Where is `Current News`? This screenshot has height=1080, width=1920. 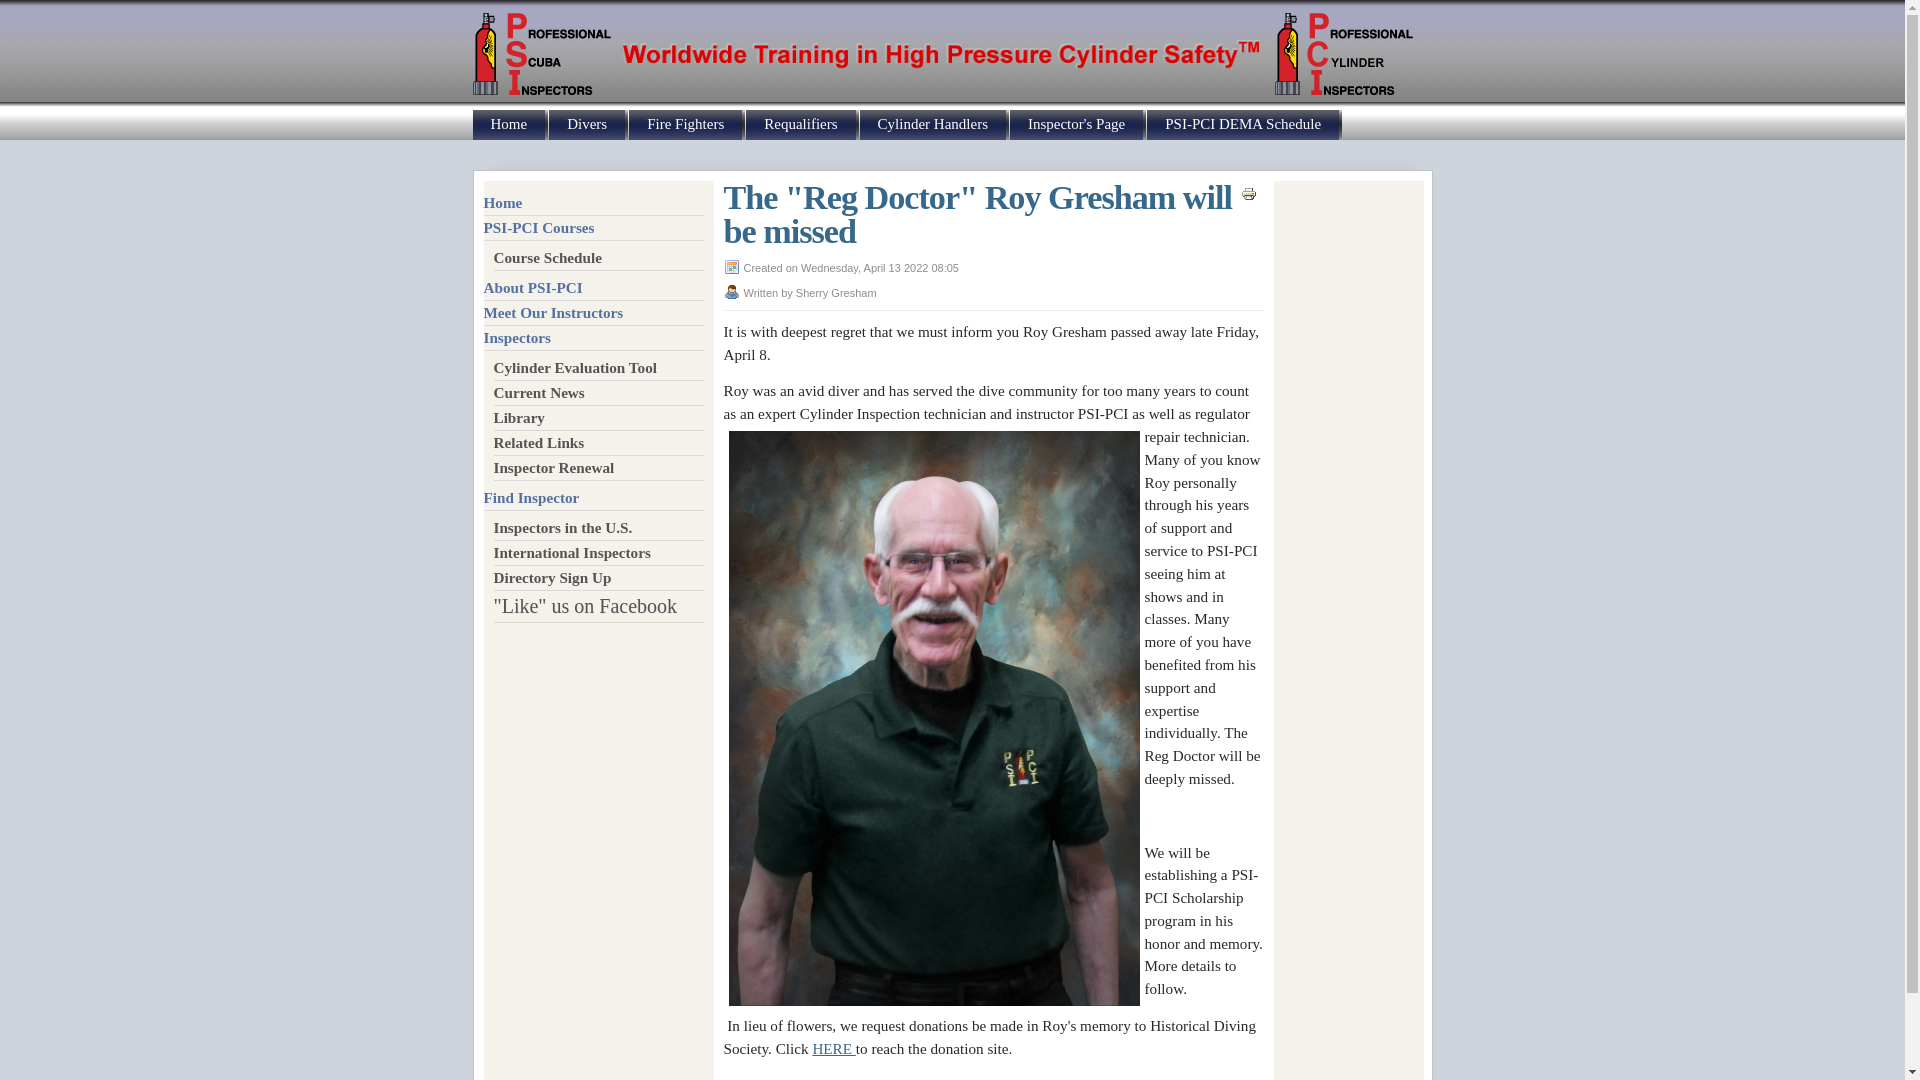
Current News is located at coordinates (598, 394).